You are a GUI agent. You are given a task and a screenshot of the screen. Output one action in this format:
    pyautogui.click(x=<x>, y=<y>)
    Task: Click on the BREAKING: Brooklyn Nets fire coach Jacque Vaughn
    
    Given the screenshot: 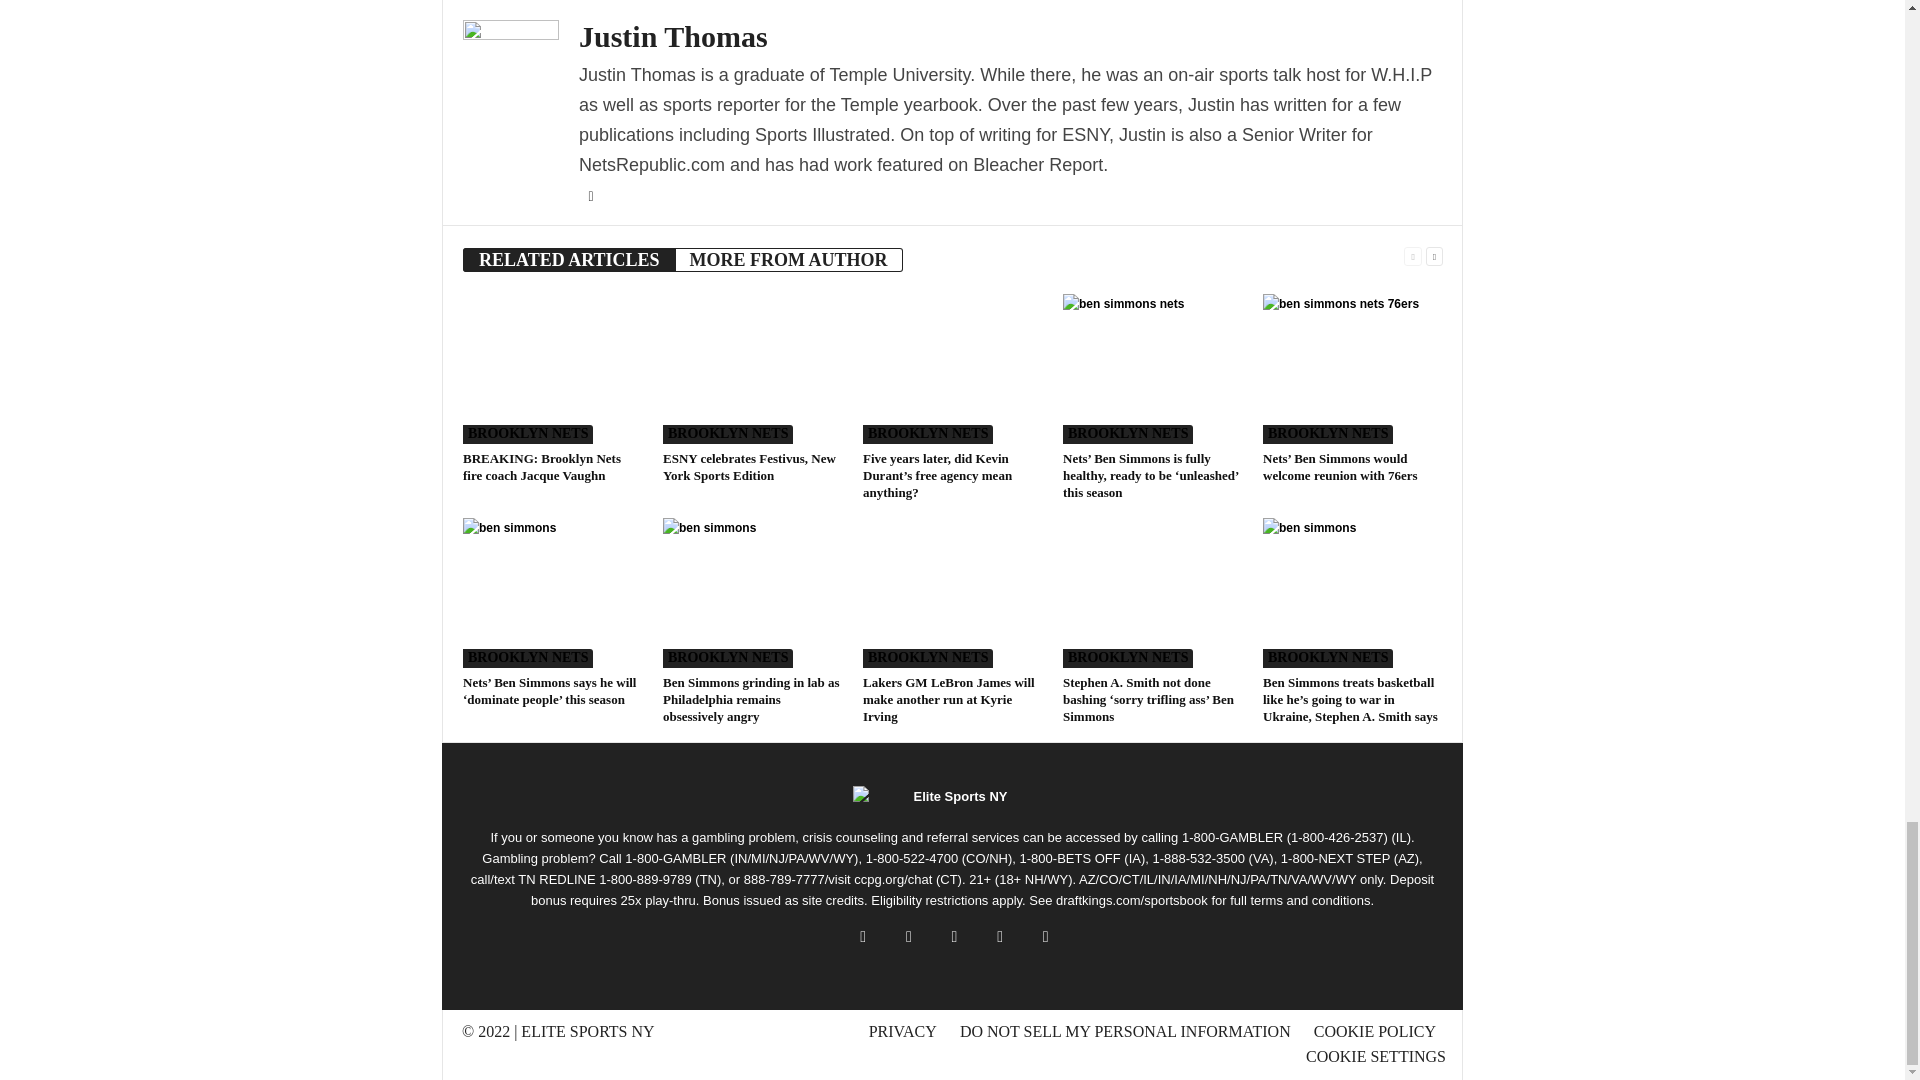 What is the action you would take?
    pyautogui.click(x=541, y=466)
    